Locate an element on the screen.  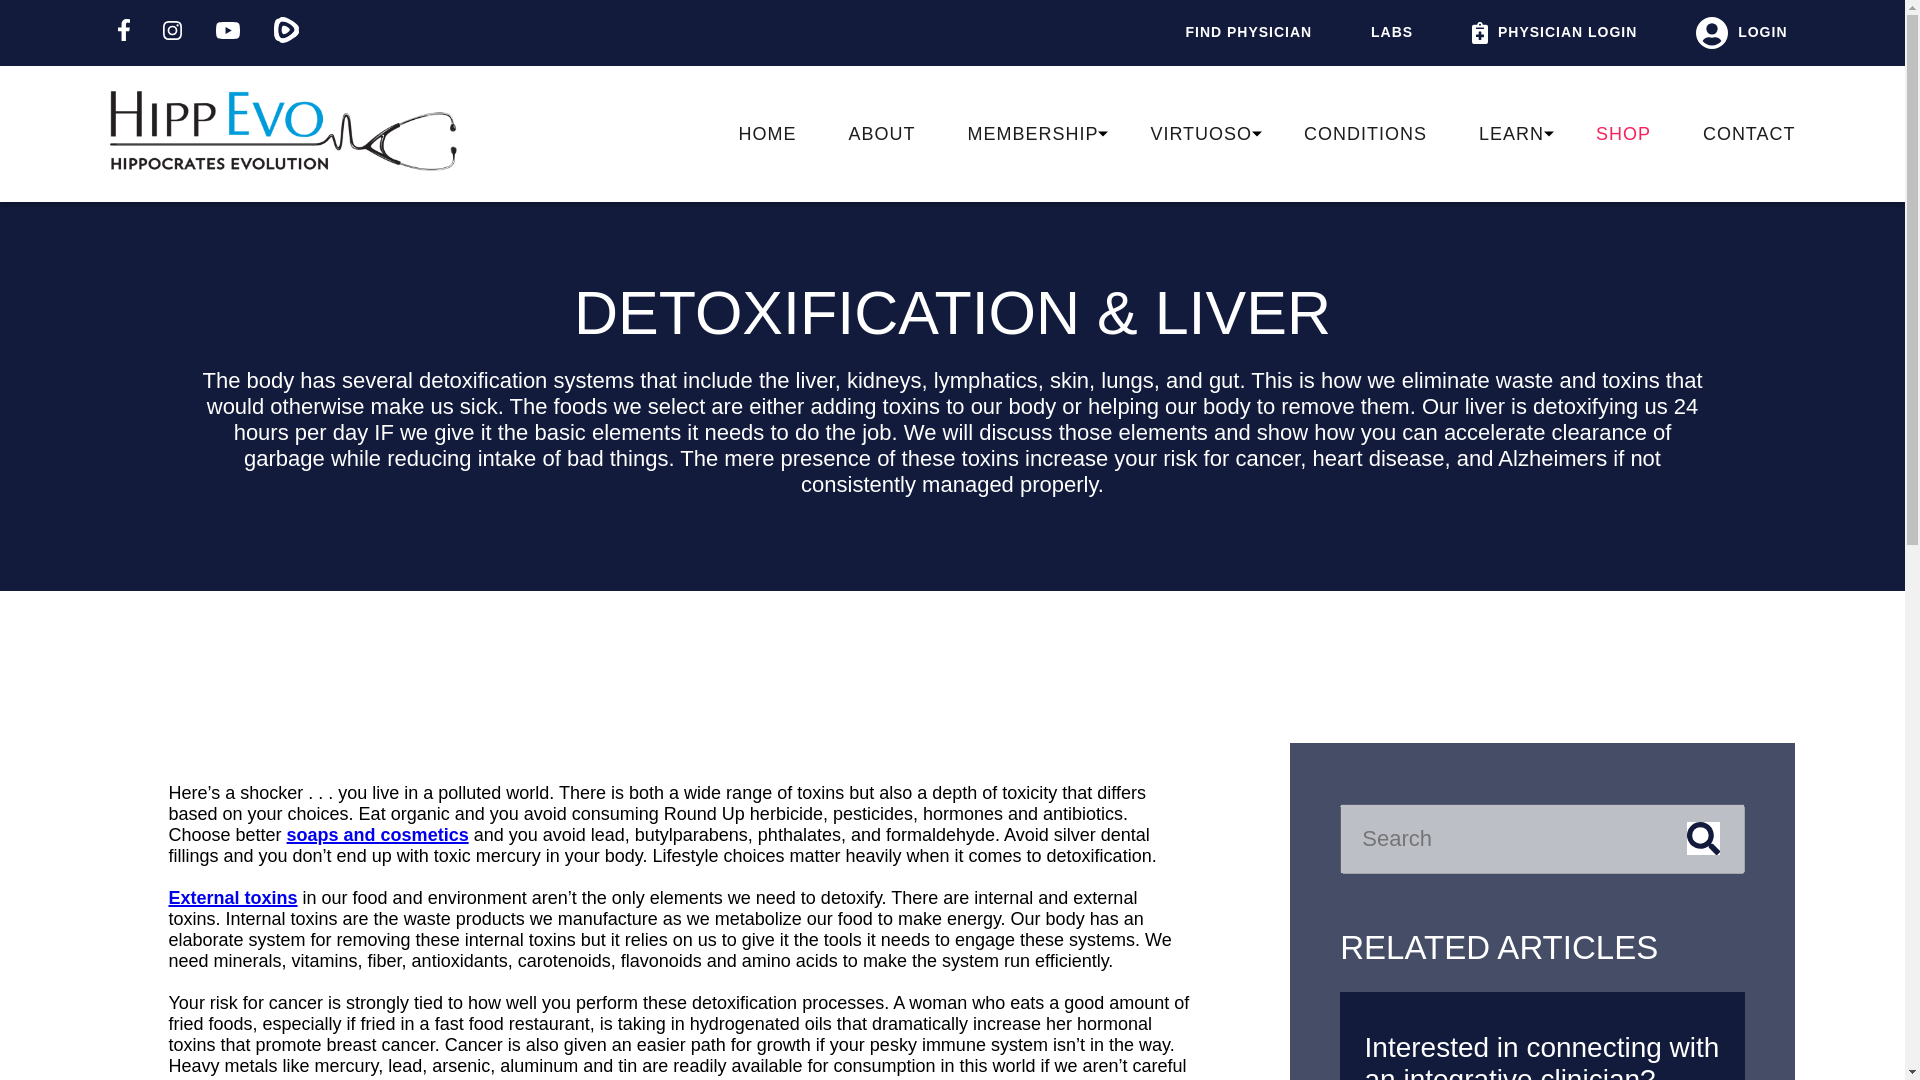
CONTACT is located at coordinates (1749, 134).